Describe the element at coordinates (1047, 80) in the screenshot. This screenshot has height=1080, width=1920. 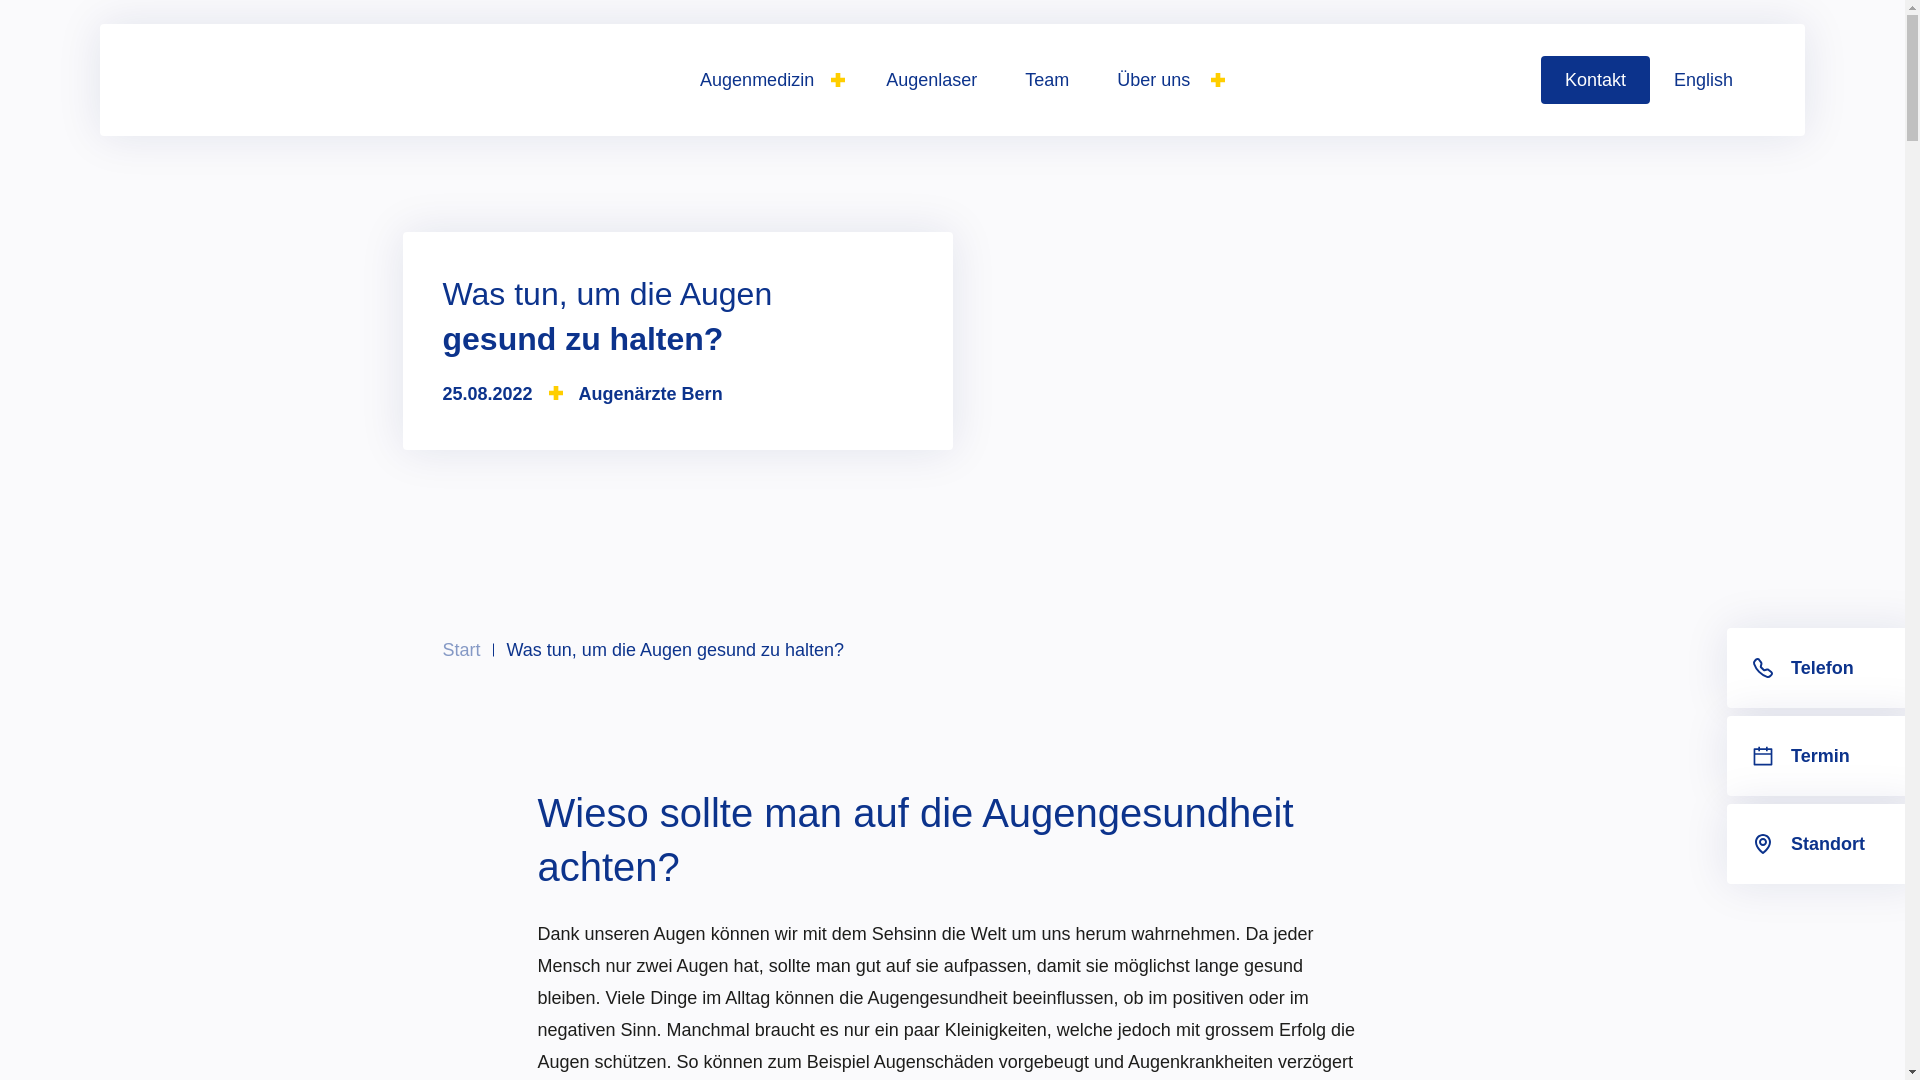
I see `Team` at that location.